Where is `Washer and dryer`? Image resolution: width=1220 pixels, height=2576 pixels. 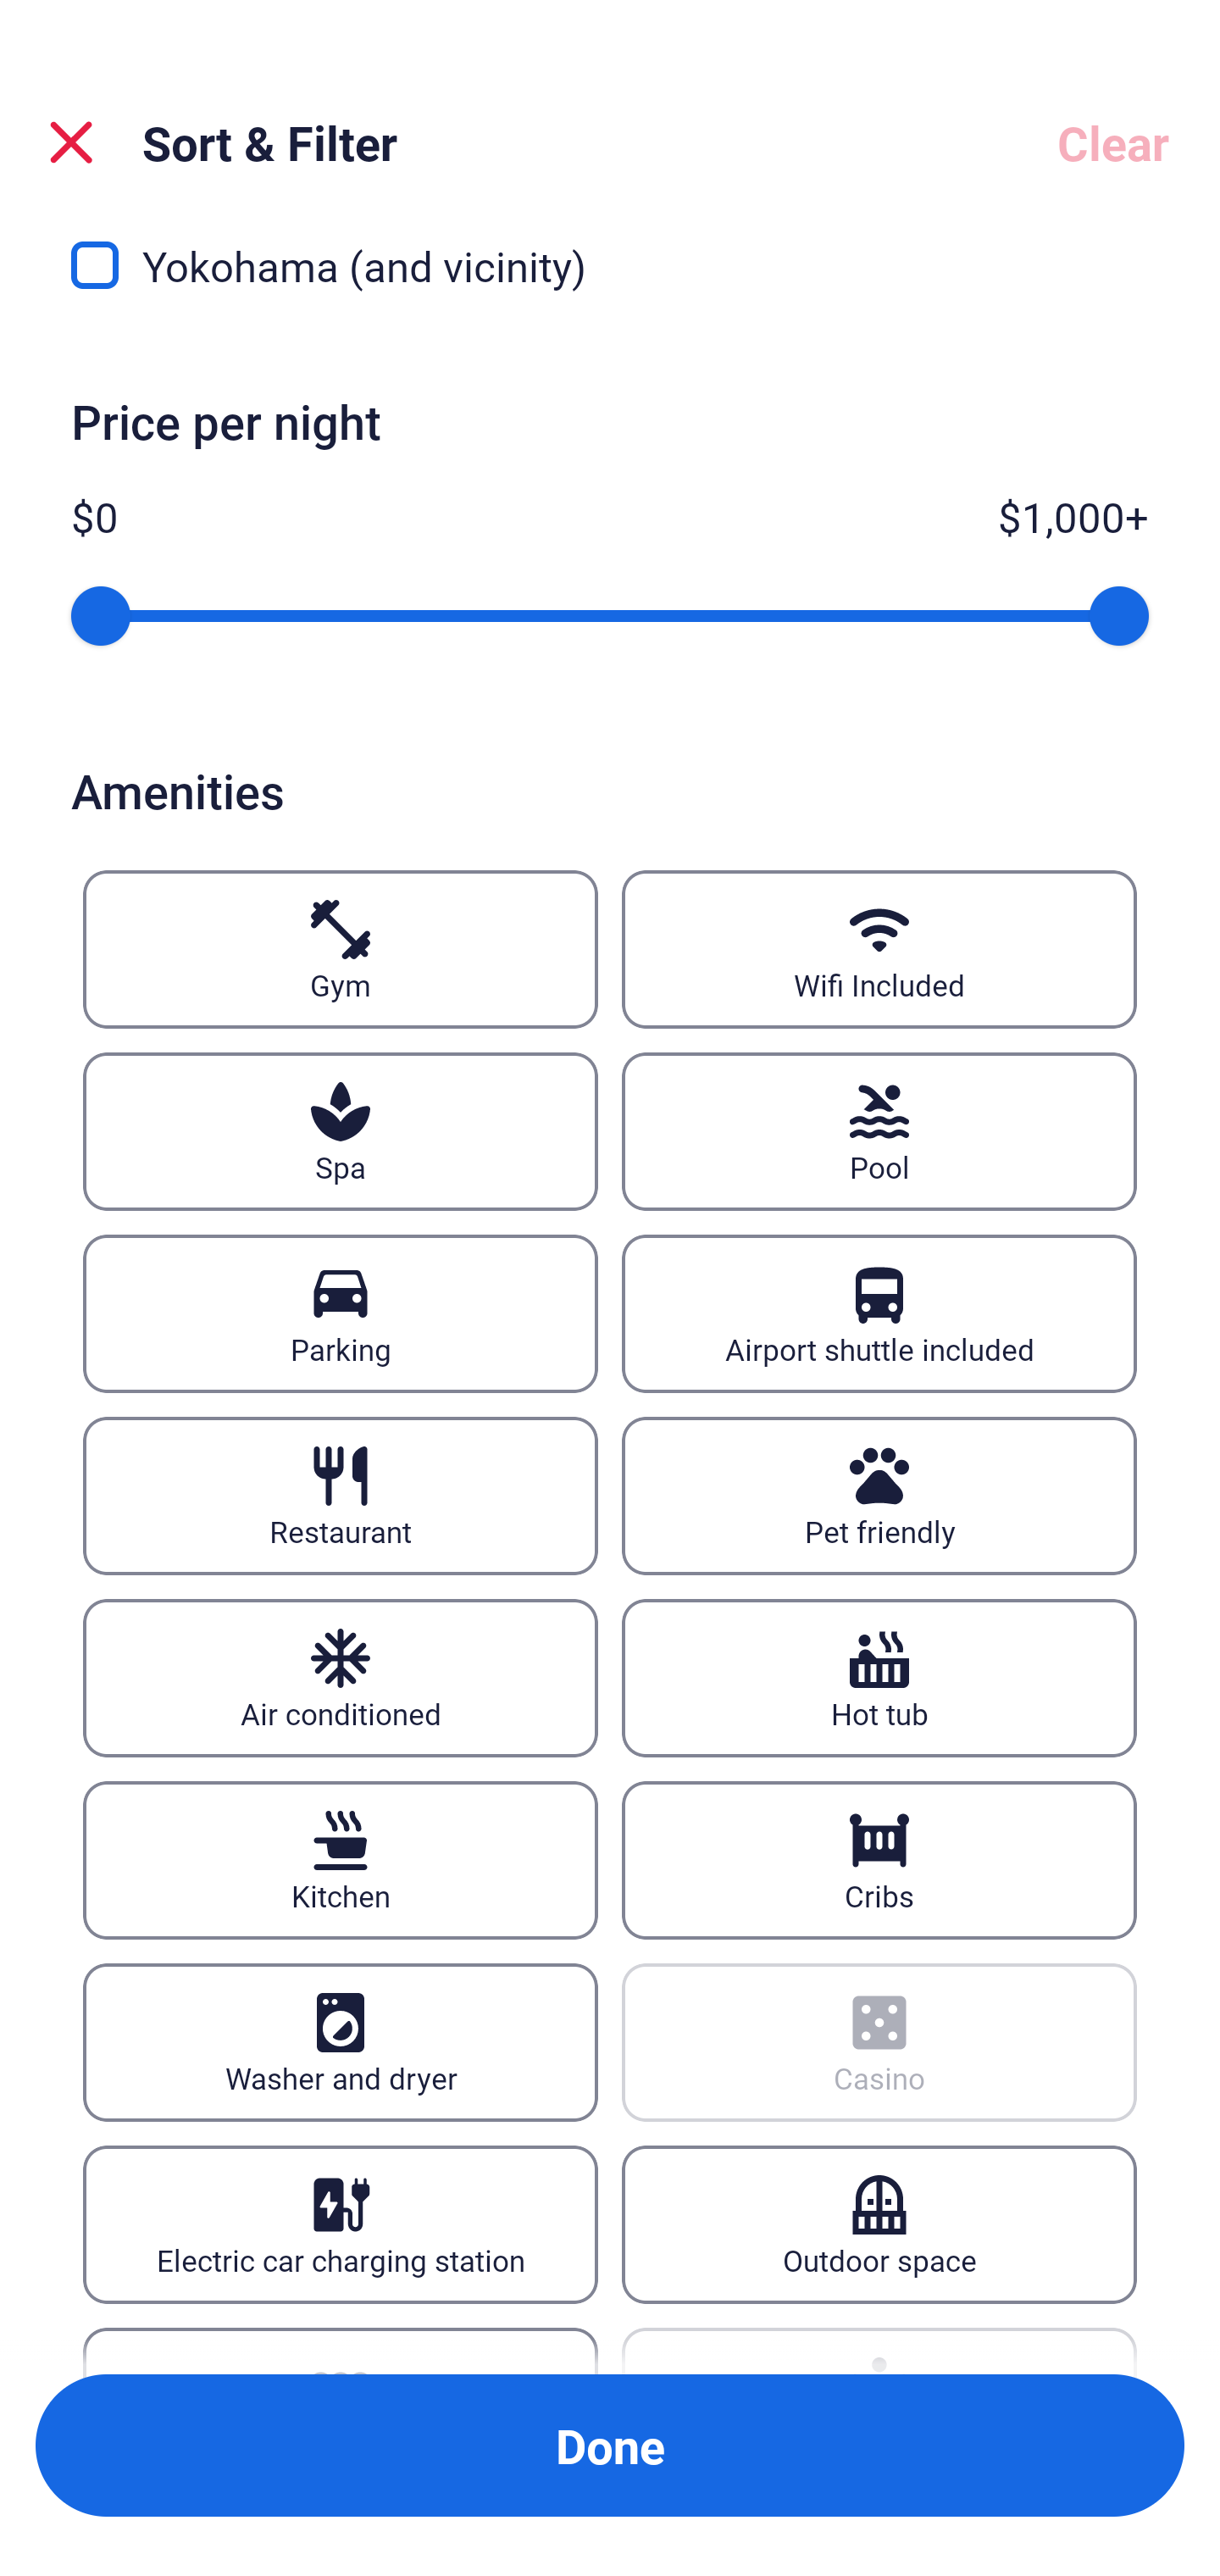 Washer and dryer is located at coordinates (340, 2042).